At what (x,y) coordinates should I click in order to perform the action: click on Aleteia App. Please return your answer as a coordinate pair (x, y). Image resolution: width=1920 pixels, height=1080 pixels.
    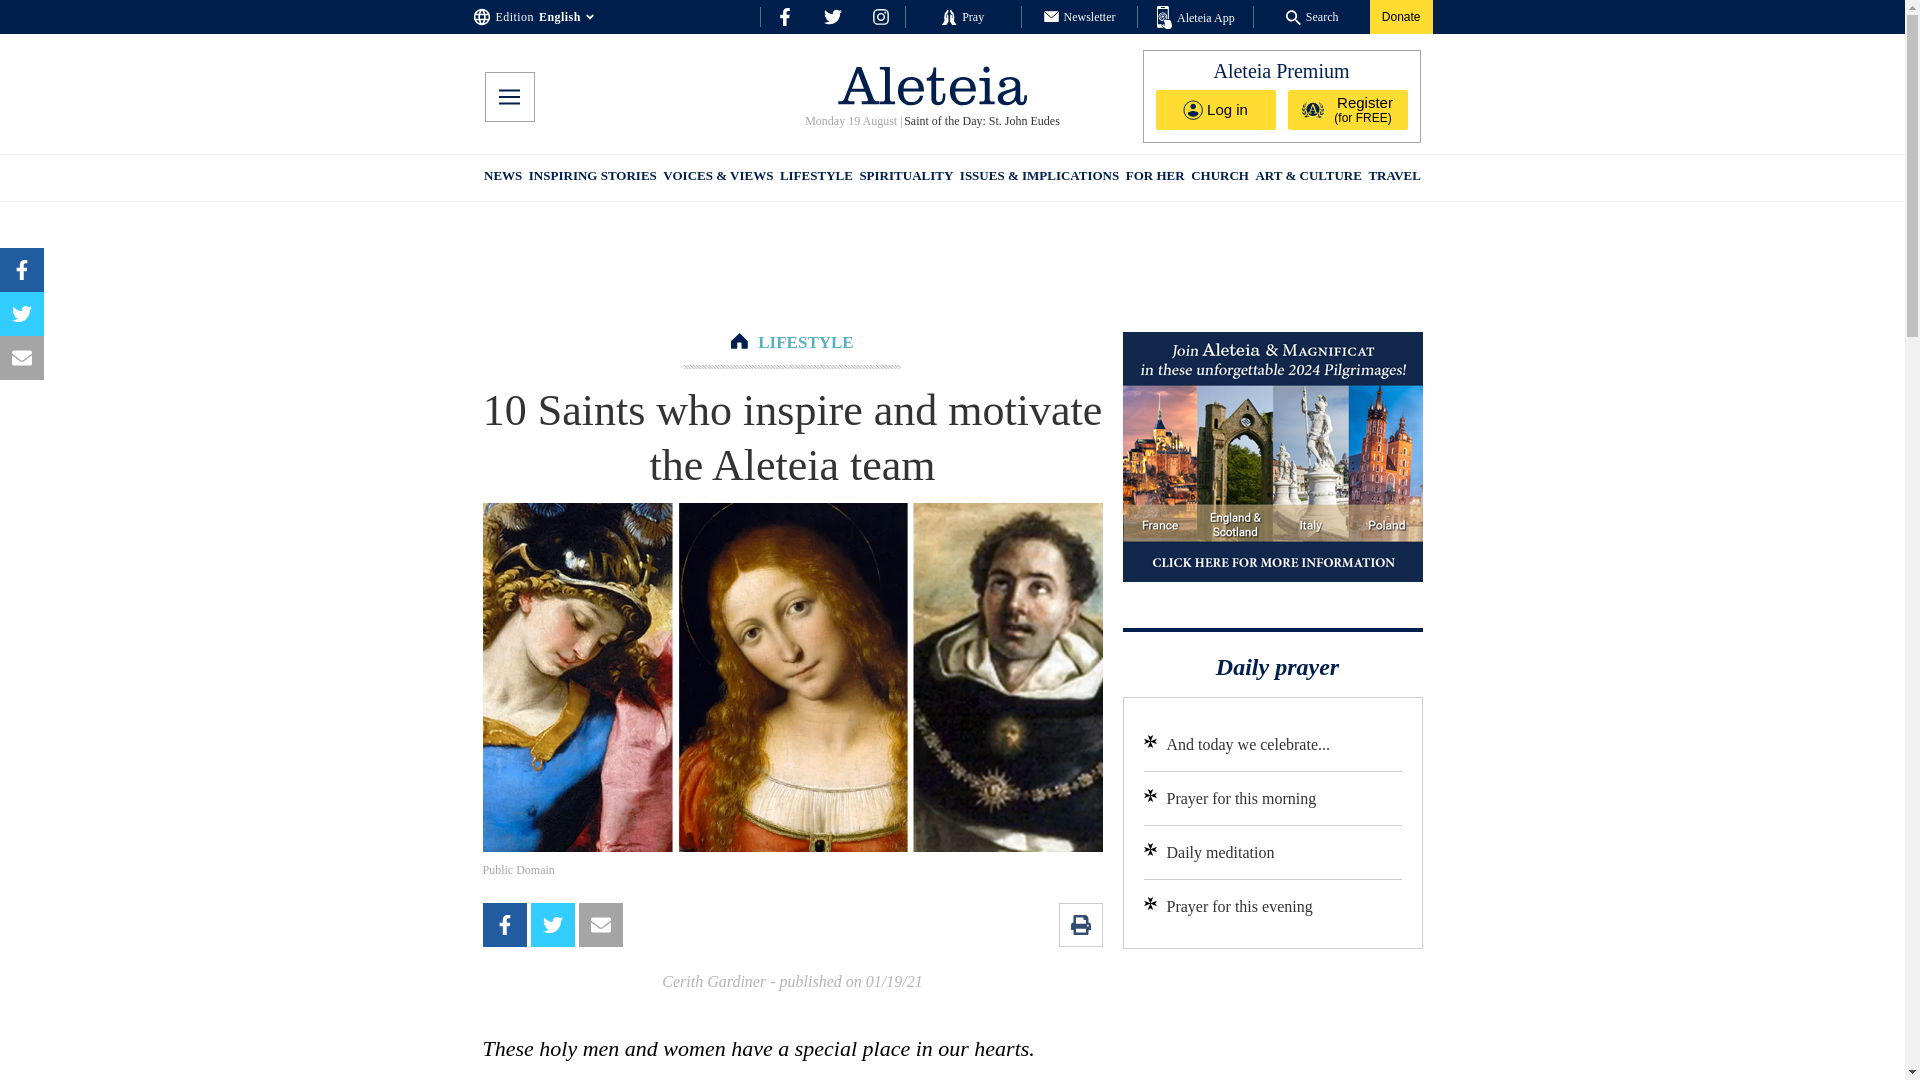
    Looking at the image, I should click on (1196, 18).